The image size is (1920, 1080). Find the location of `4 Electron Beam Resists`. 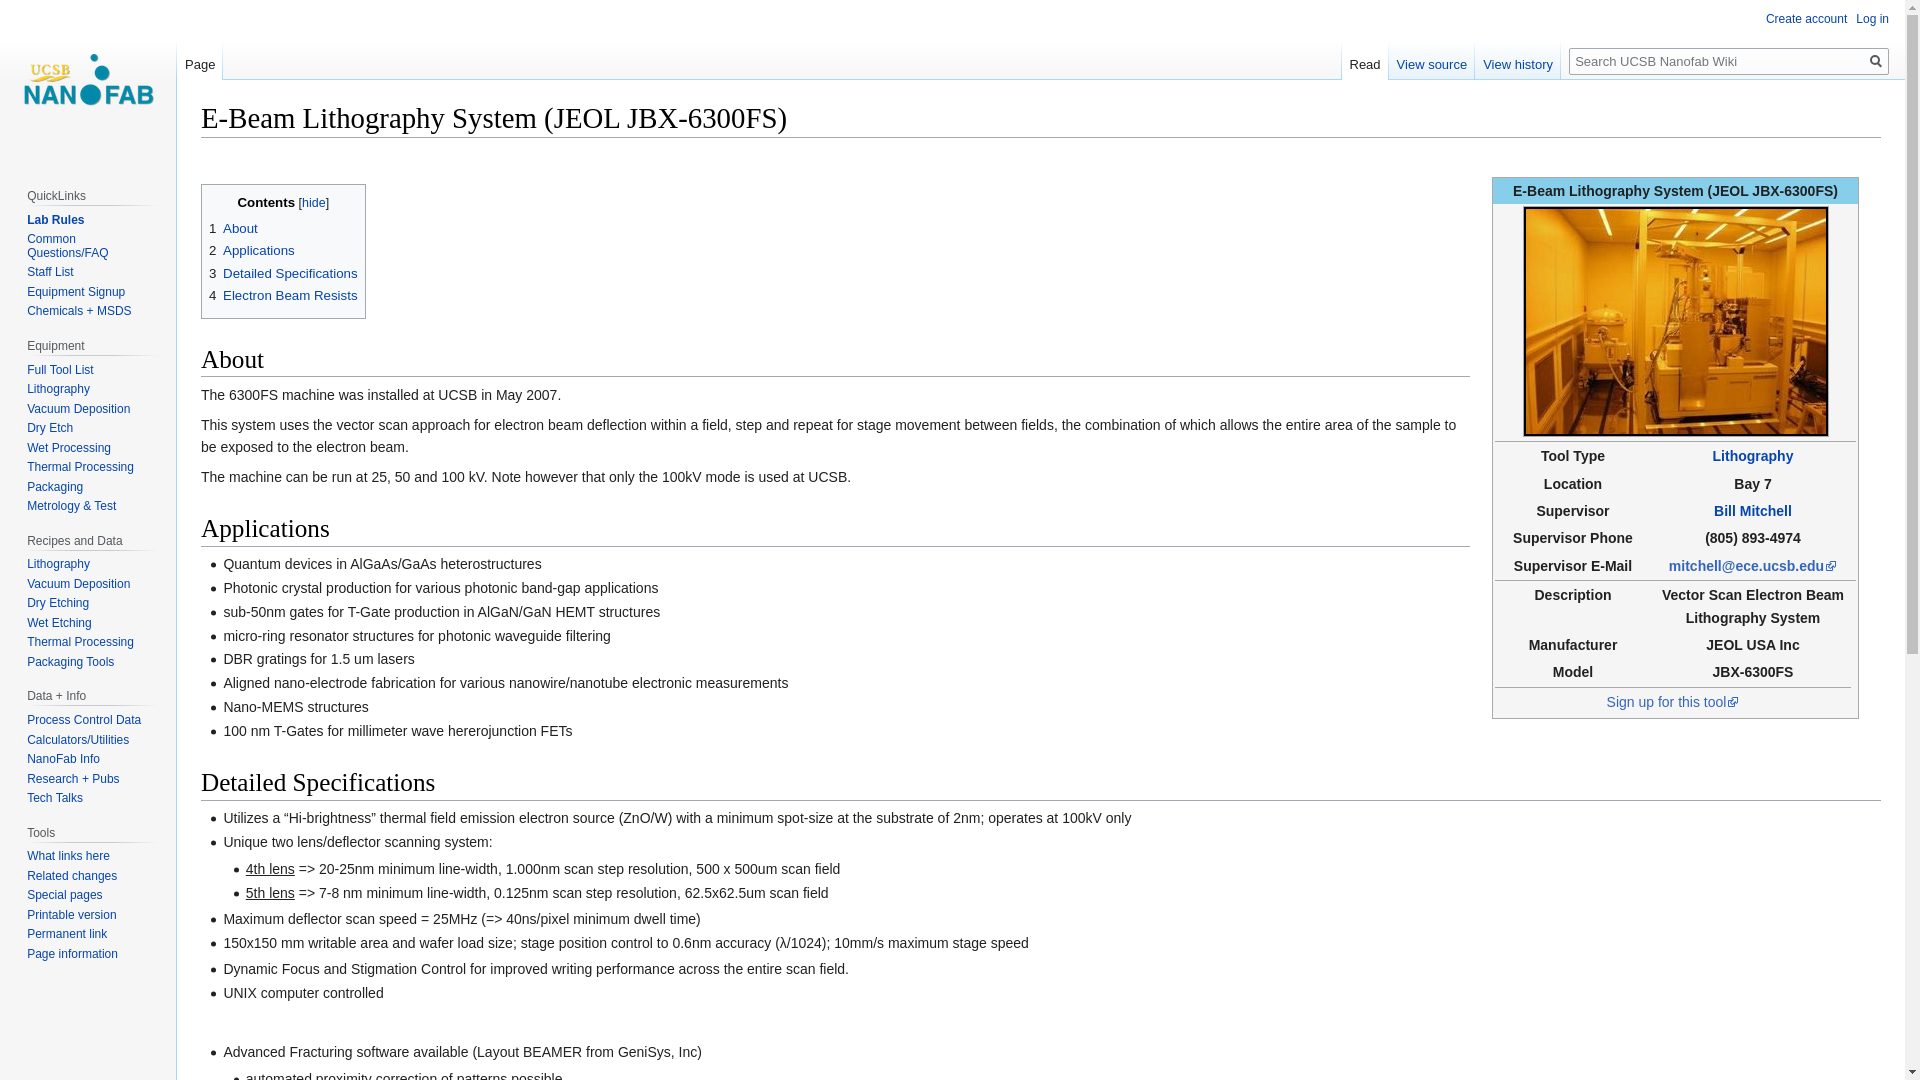

4 Electron Beam Resists is located at coordinates (283, 296).